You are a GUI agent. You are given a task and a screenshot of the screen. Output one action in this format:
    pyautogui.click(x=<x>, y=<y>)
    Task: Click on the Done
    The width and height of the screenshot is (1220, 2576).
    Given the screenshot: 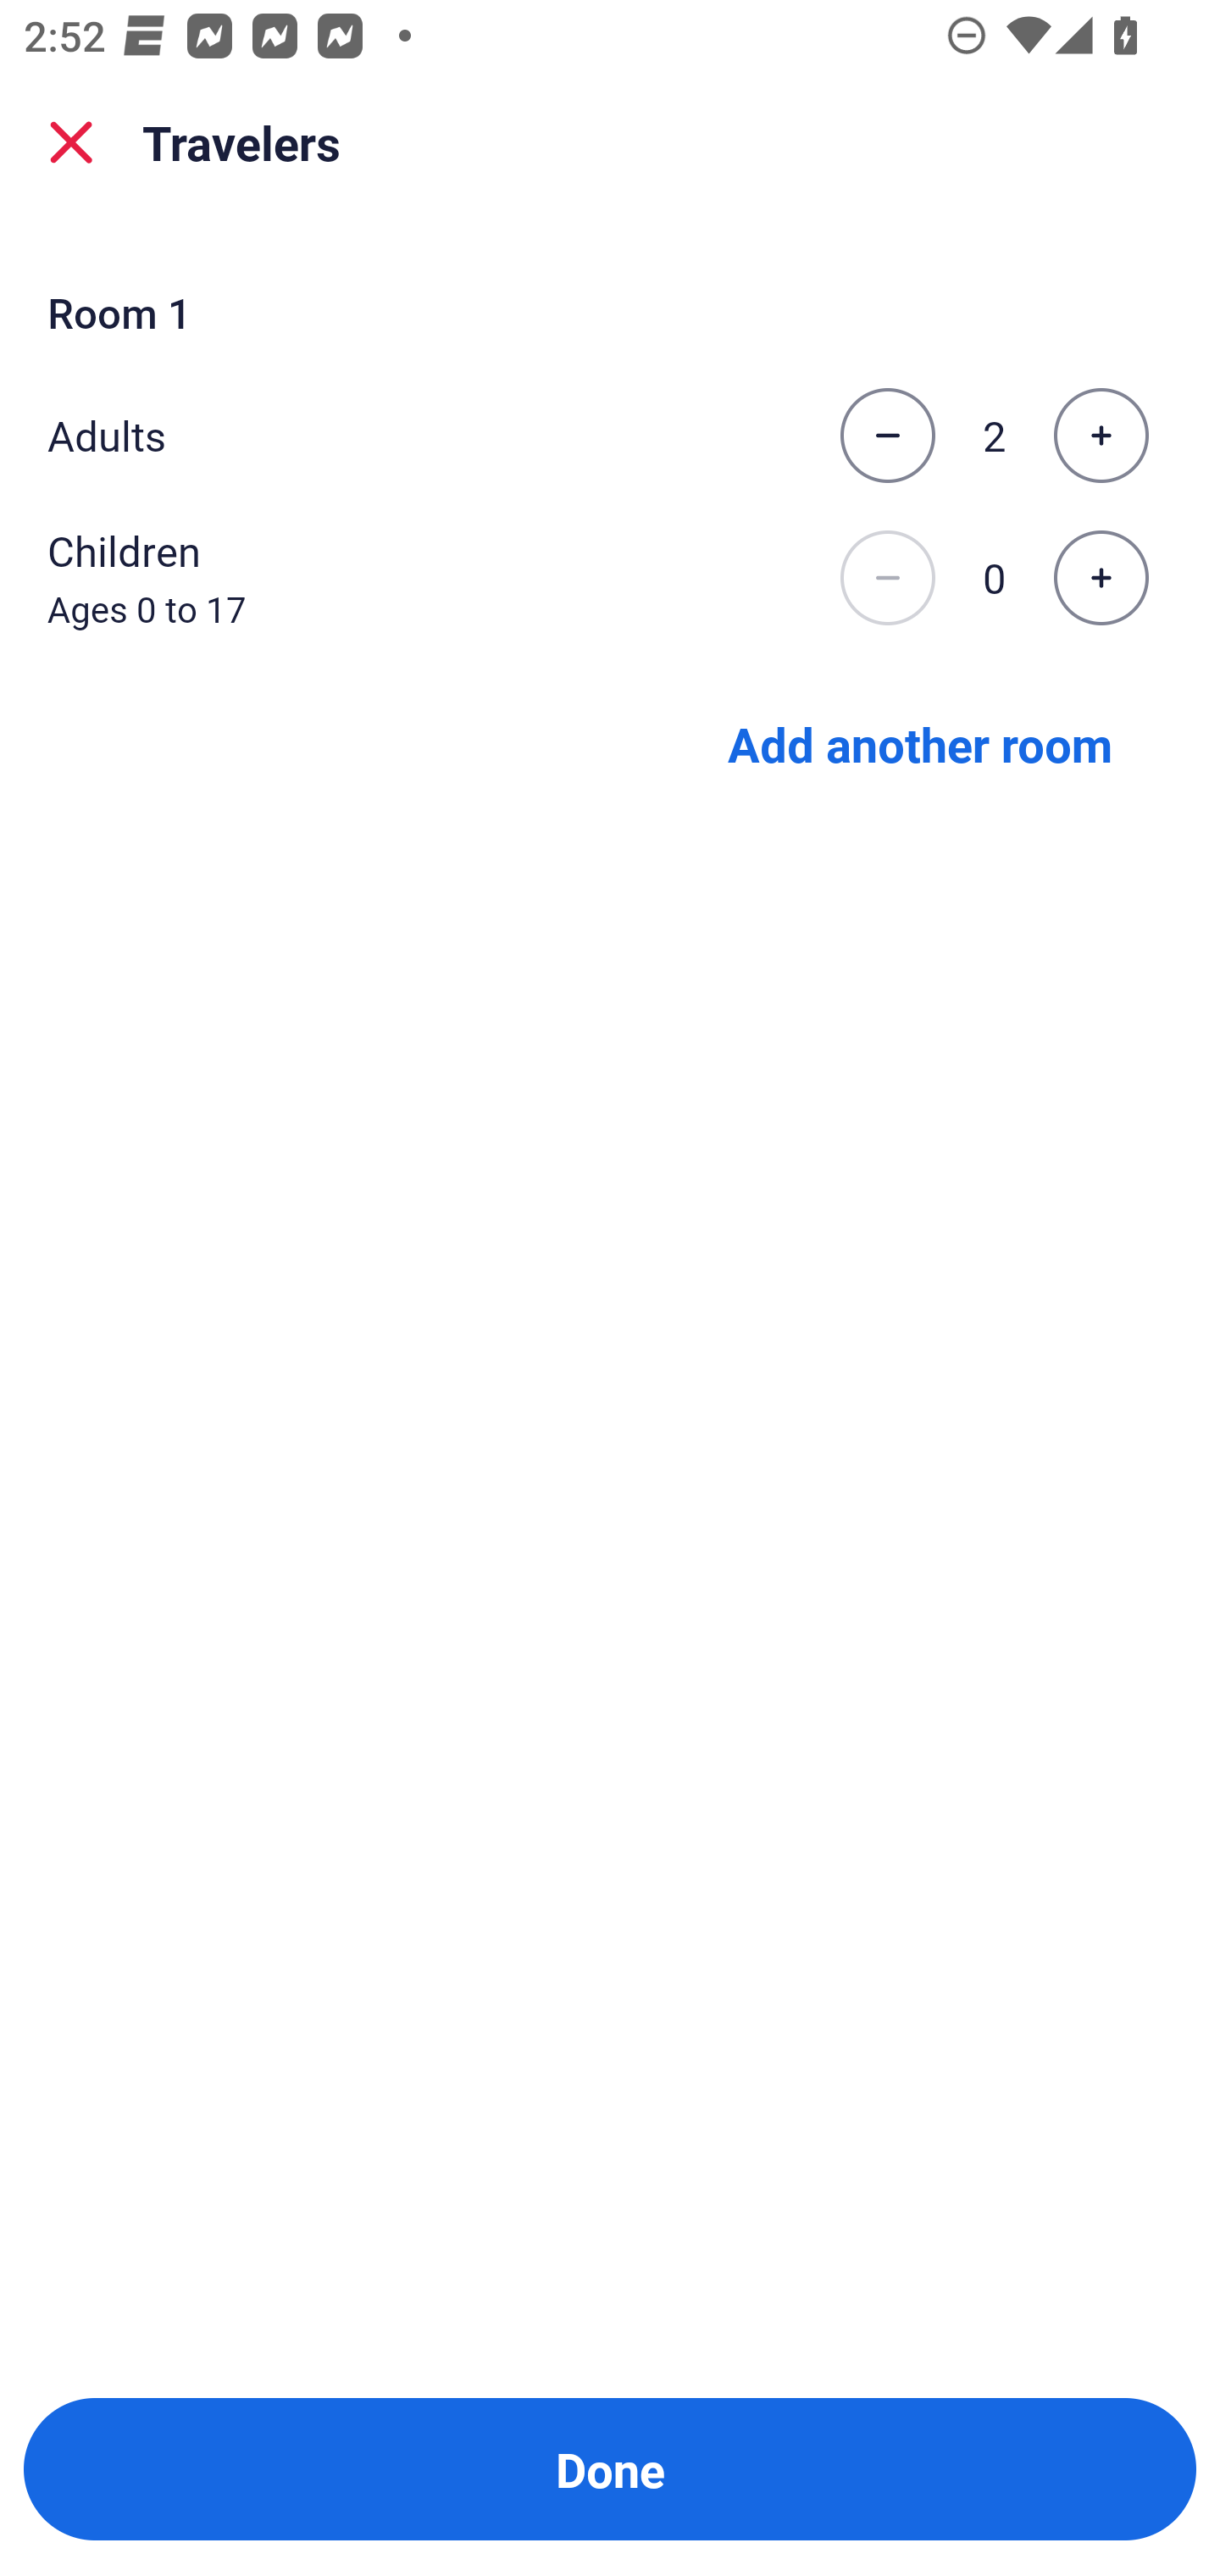 What is the action you would take?
    pyautogui.click(x=610, y=2469)
    